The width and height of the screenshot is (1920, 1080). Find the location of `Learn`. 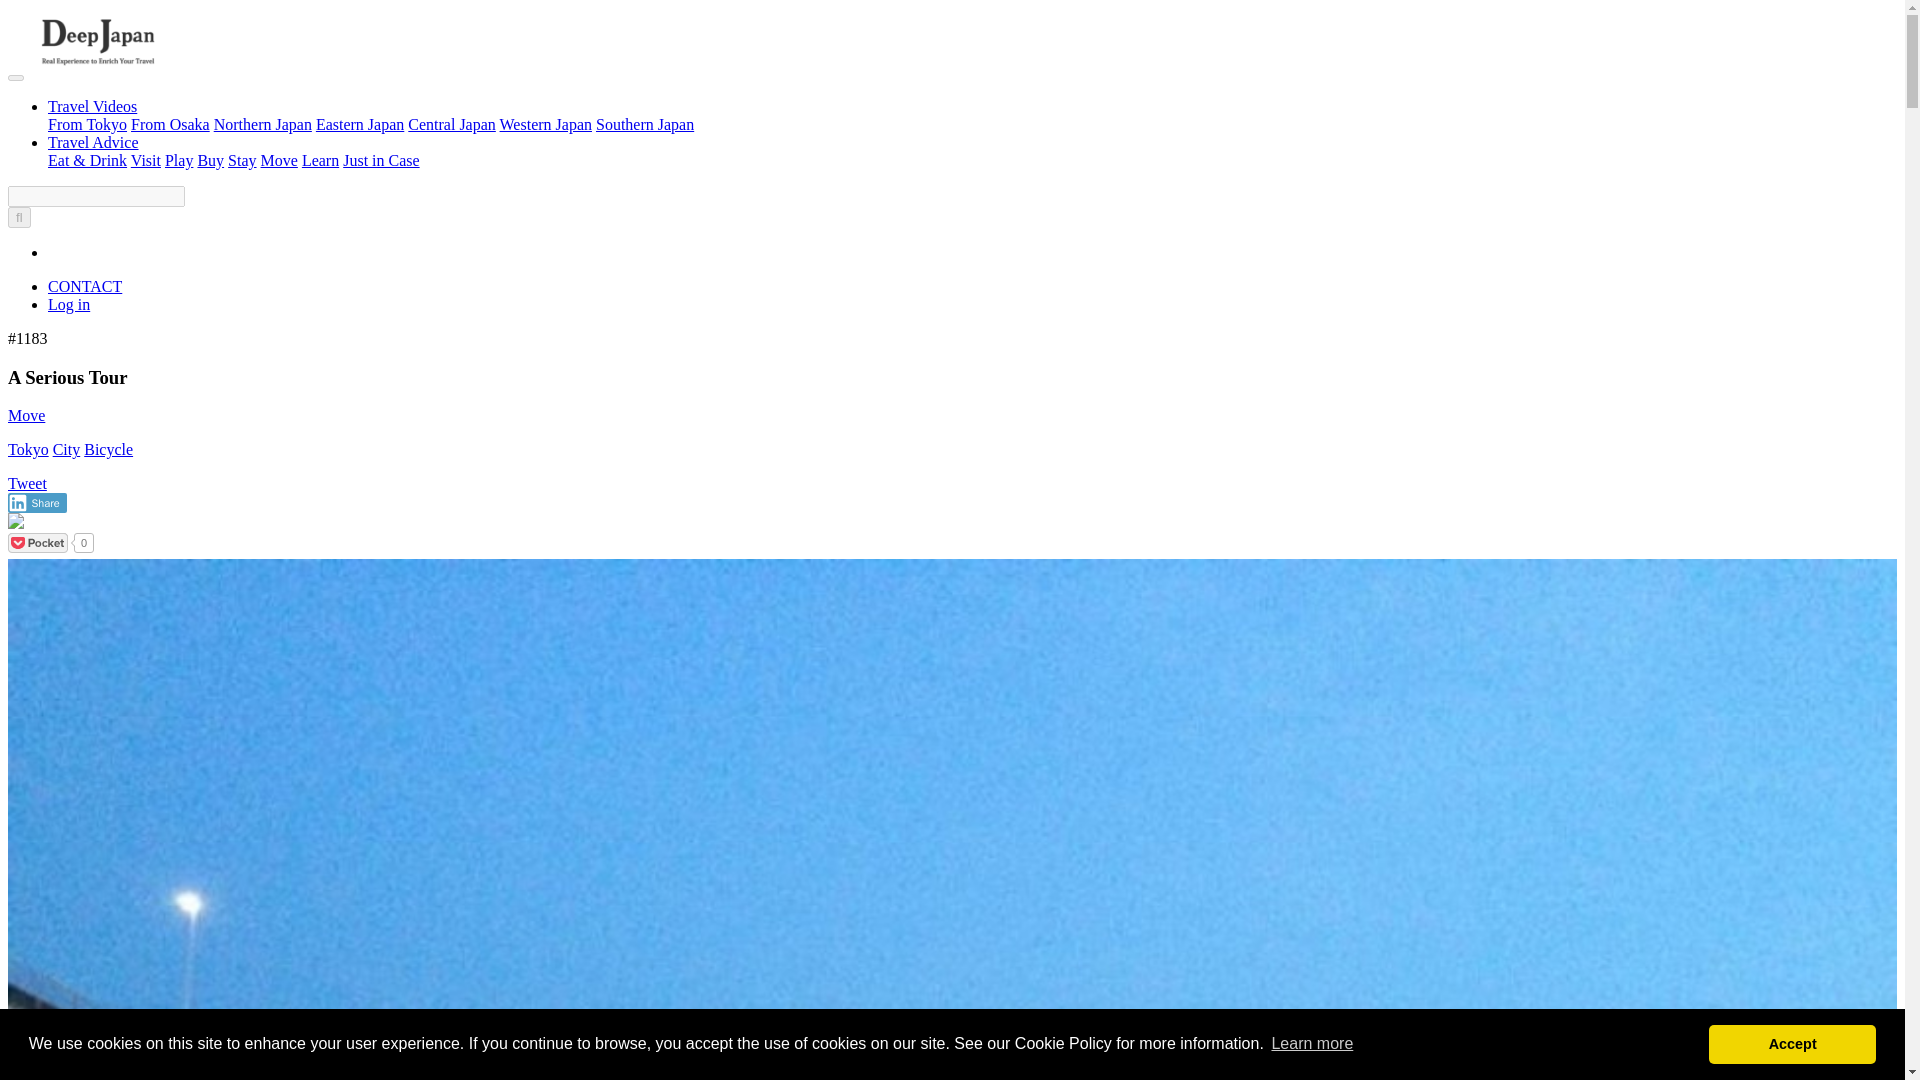

Learn is located at coordinates (320, 160).